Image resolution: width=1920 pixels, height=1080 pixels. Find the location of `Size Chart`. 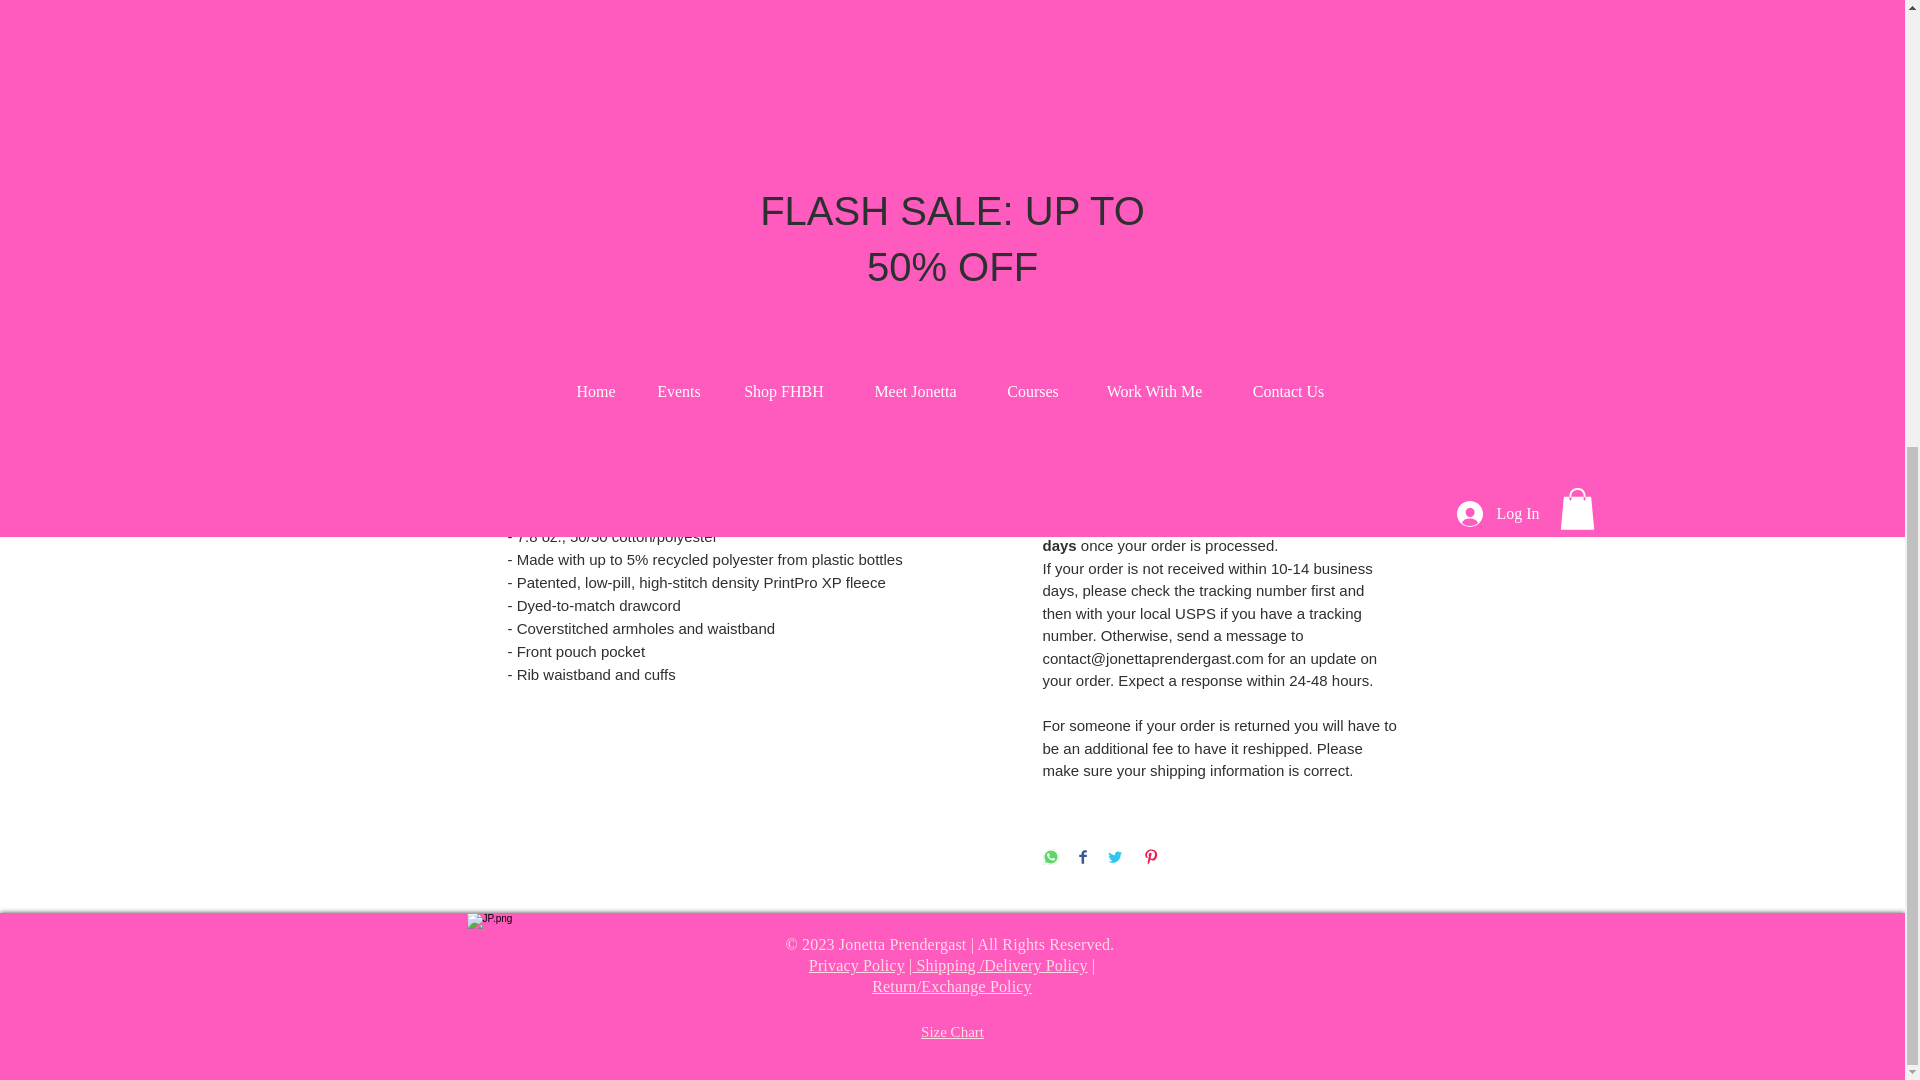

Size Chart is located at coordinates (952, 1032).